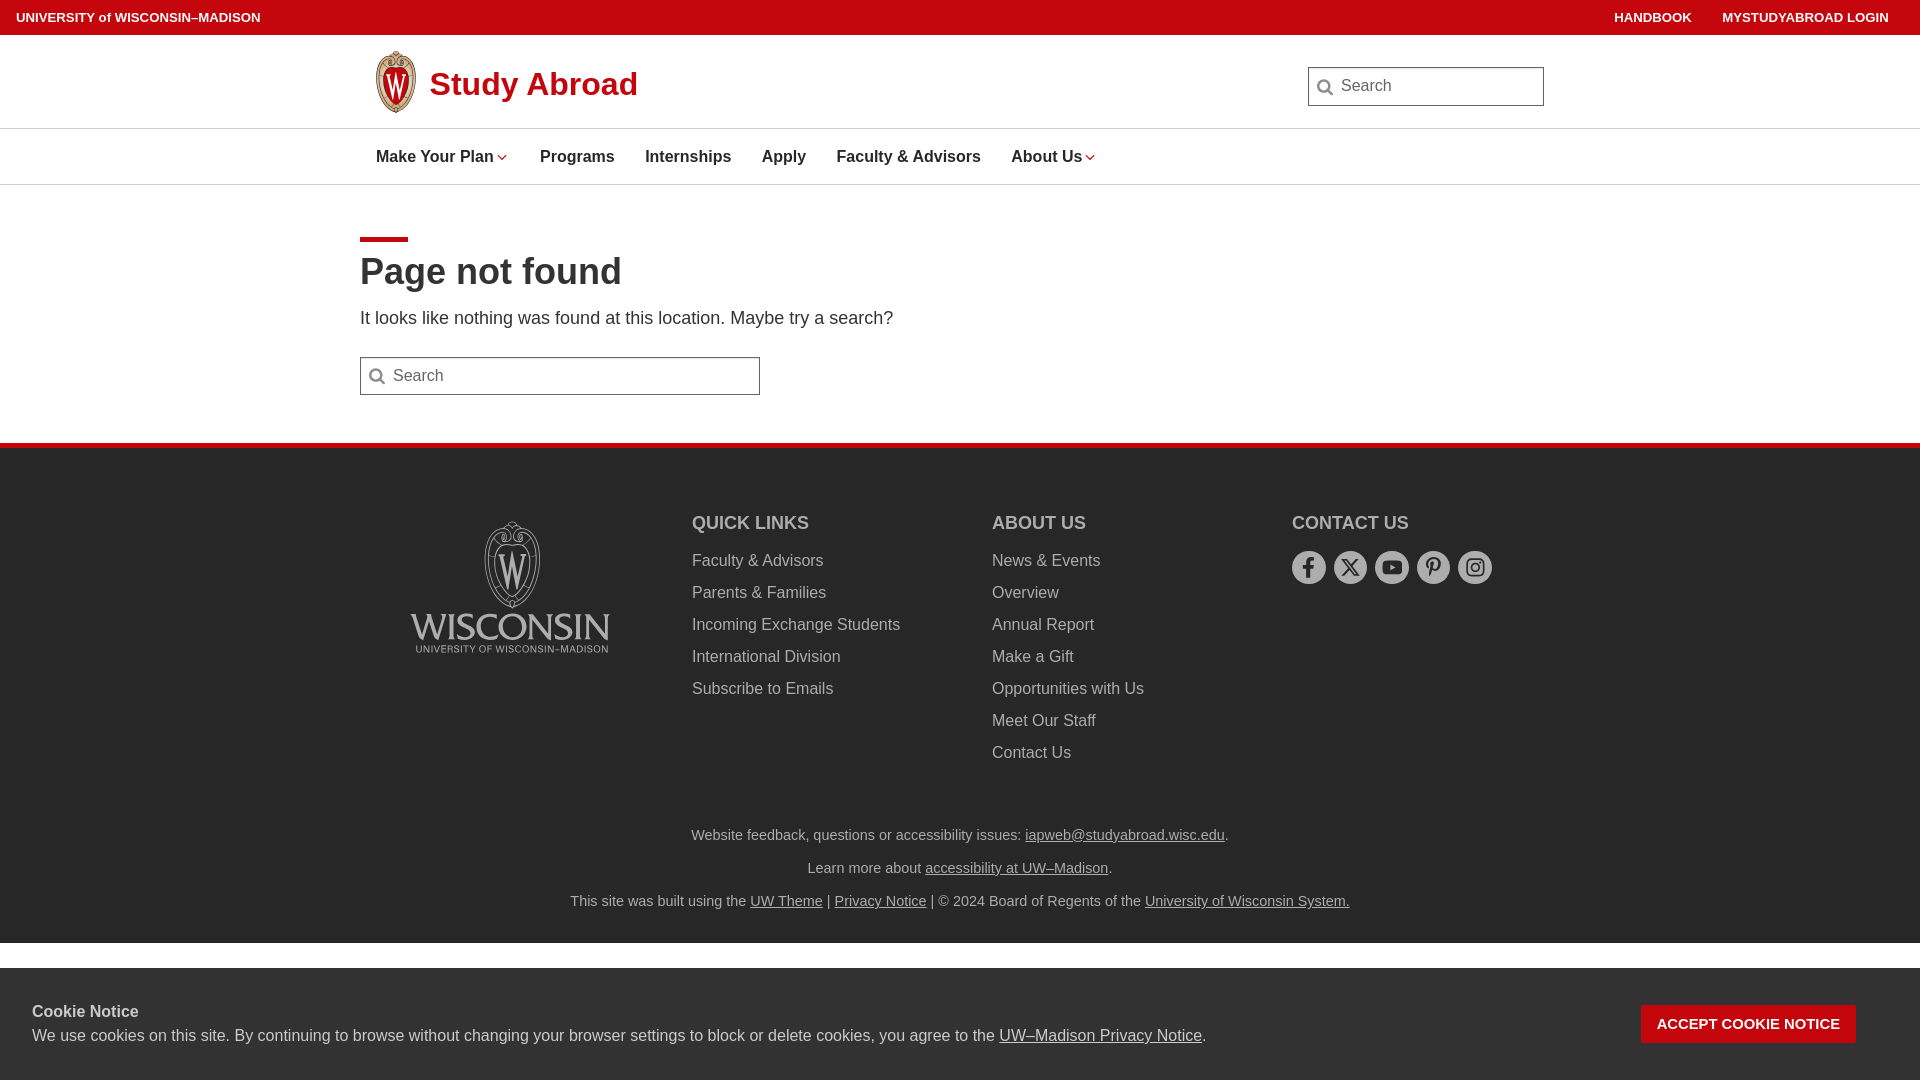  What do you see at coordinates (1308, 567) in the screenshot?
I see `facebook` at bounding box center [1308, 567].